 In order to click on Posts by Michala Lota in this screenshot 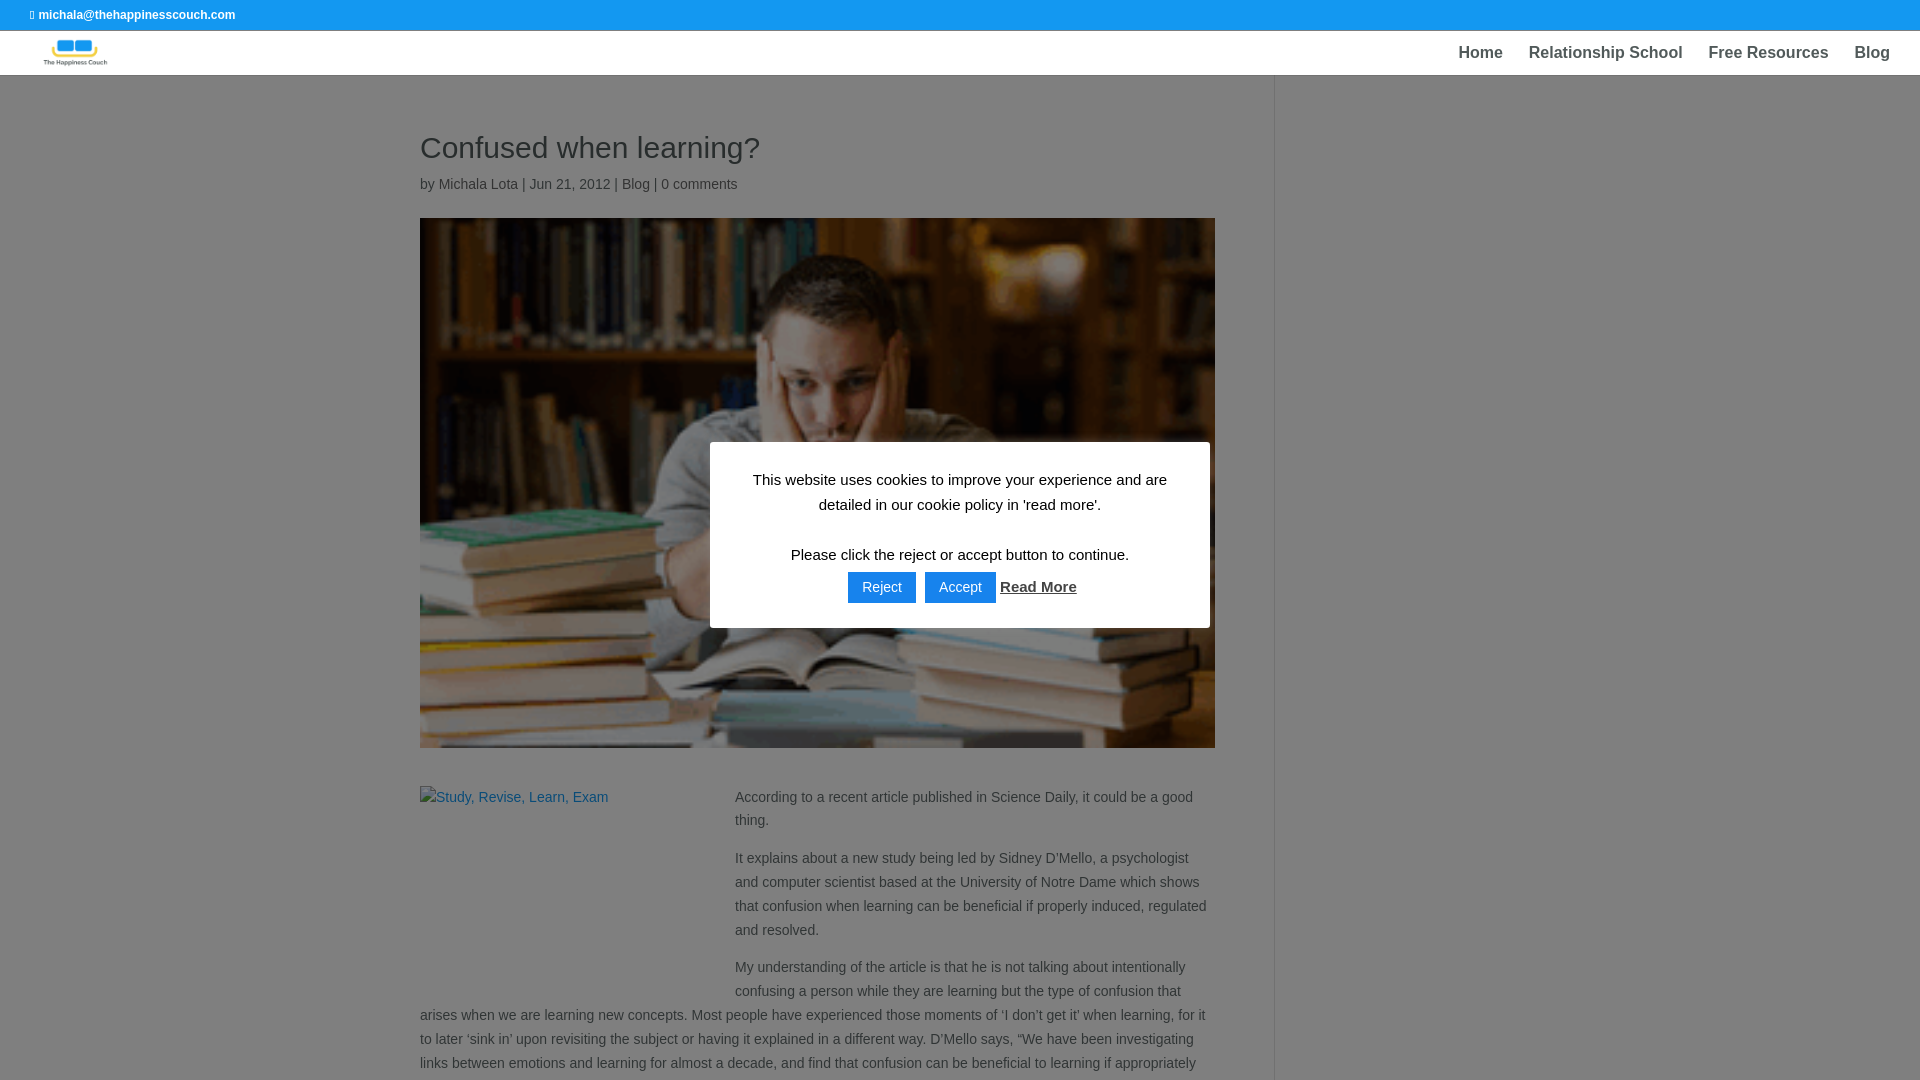, I will do `click(478, 184)`.